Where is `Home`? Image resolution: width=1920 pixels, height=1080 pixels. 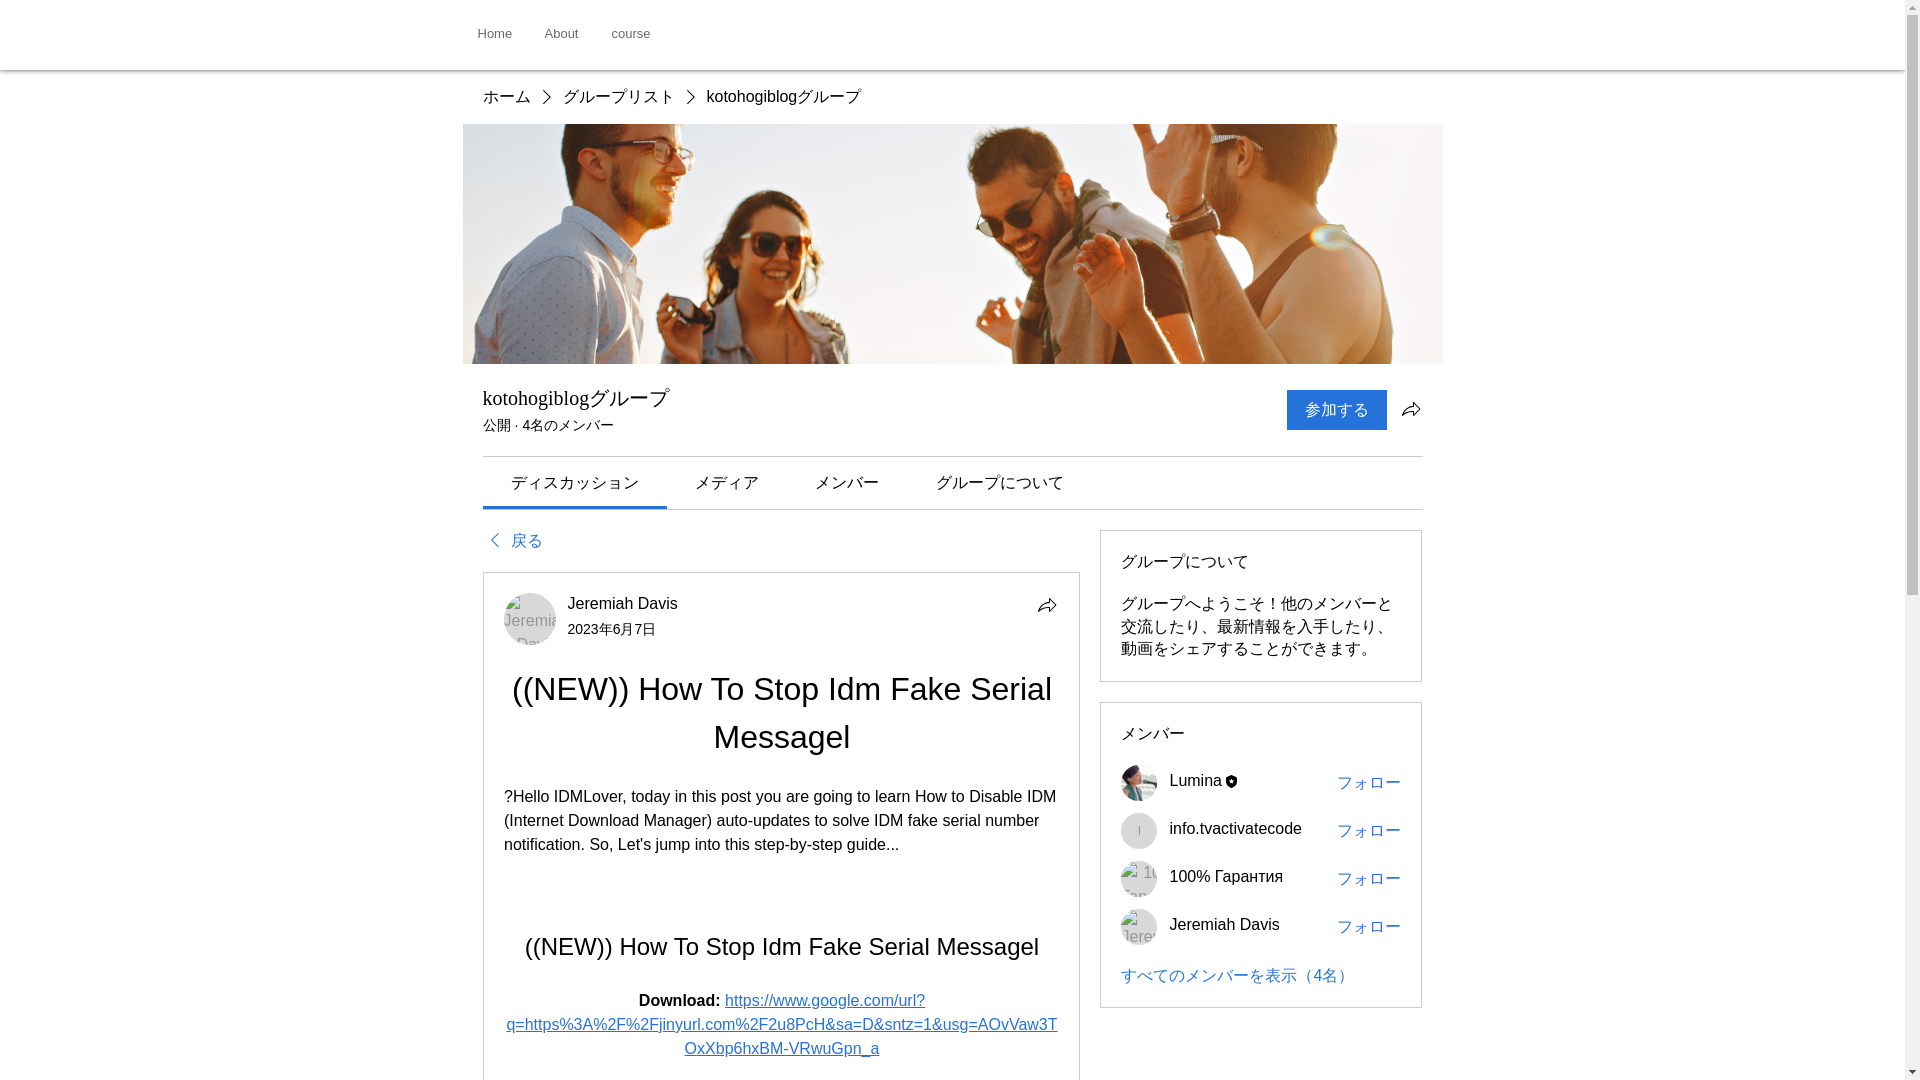 Home is located at coordinates (496, 33).